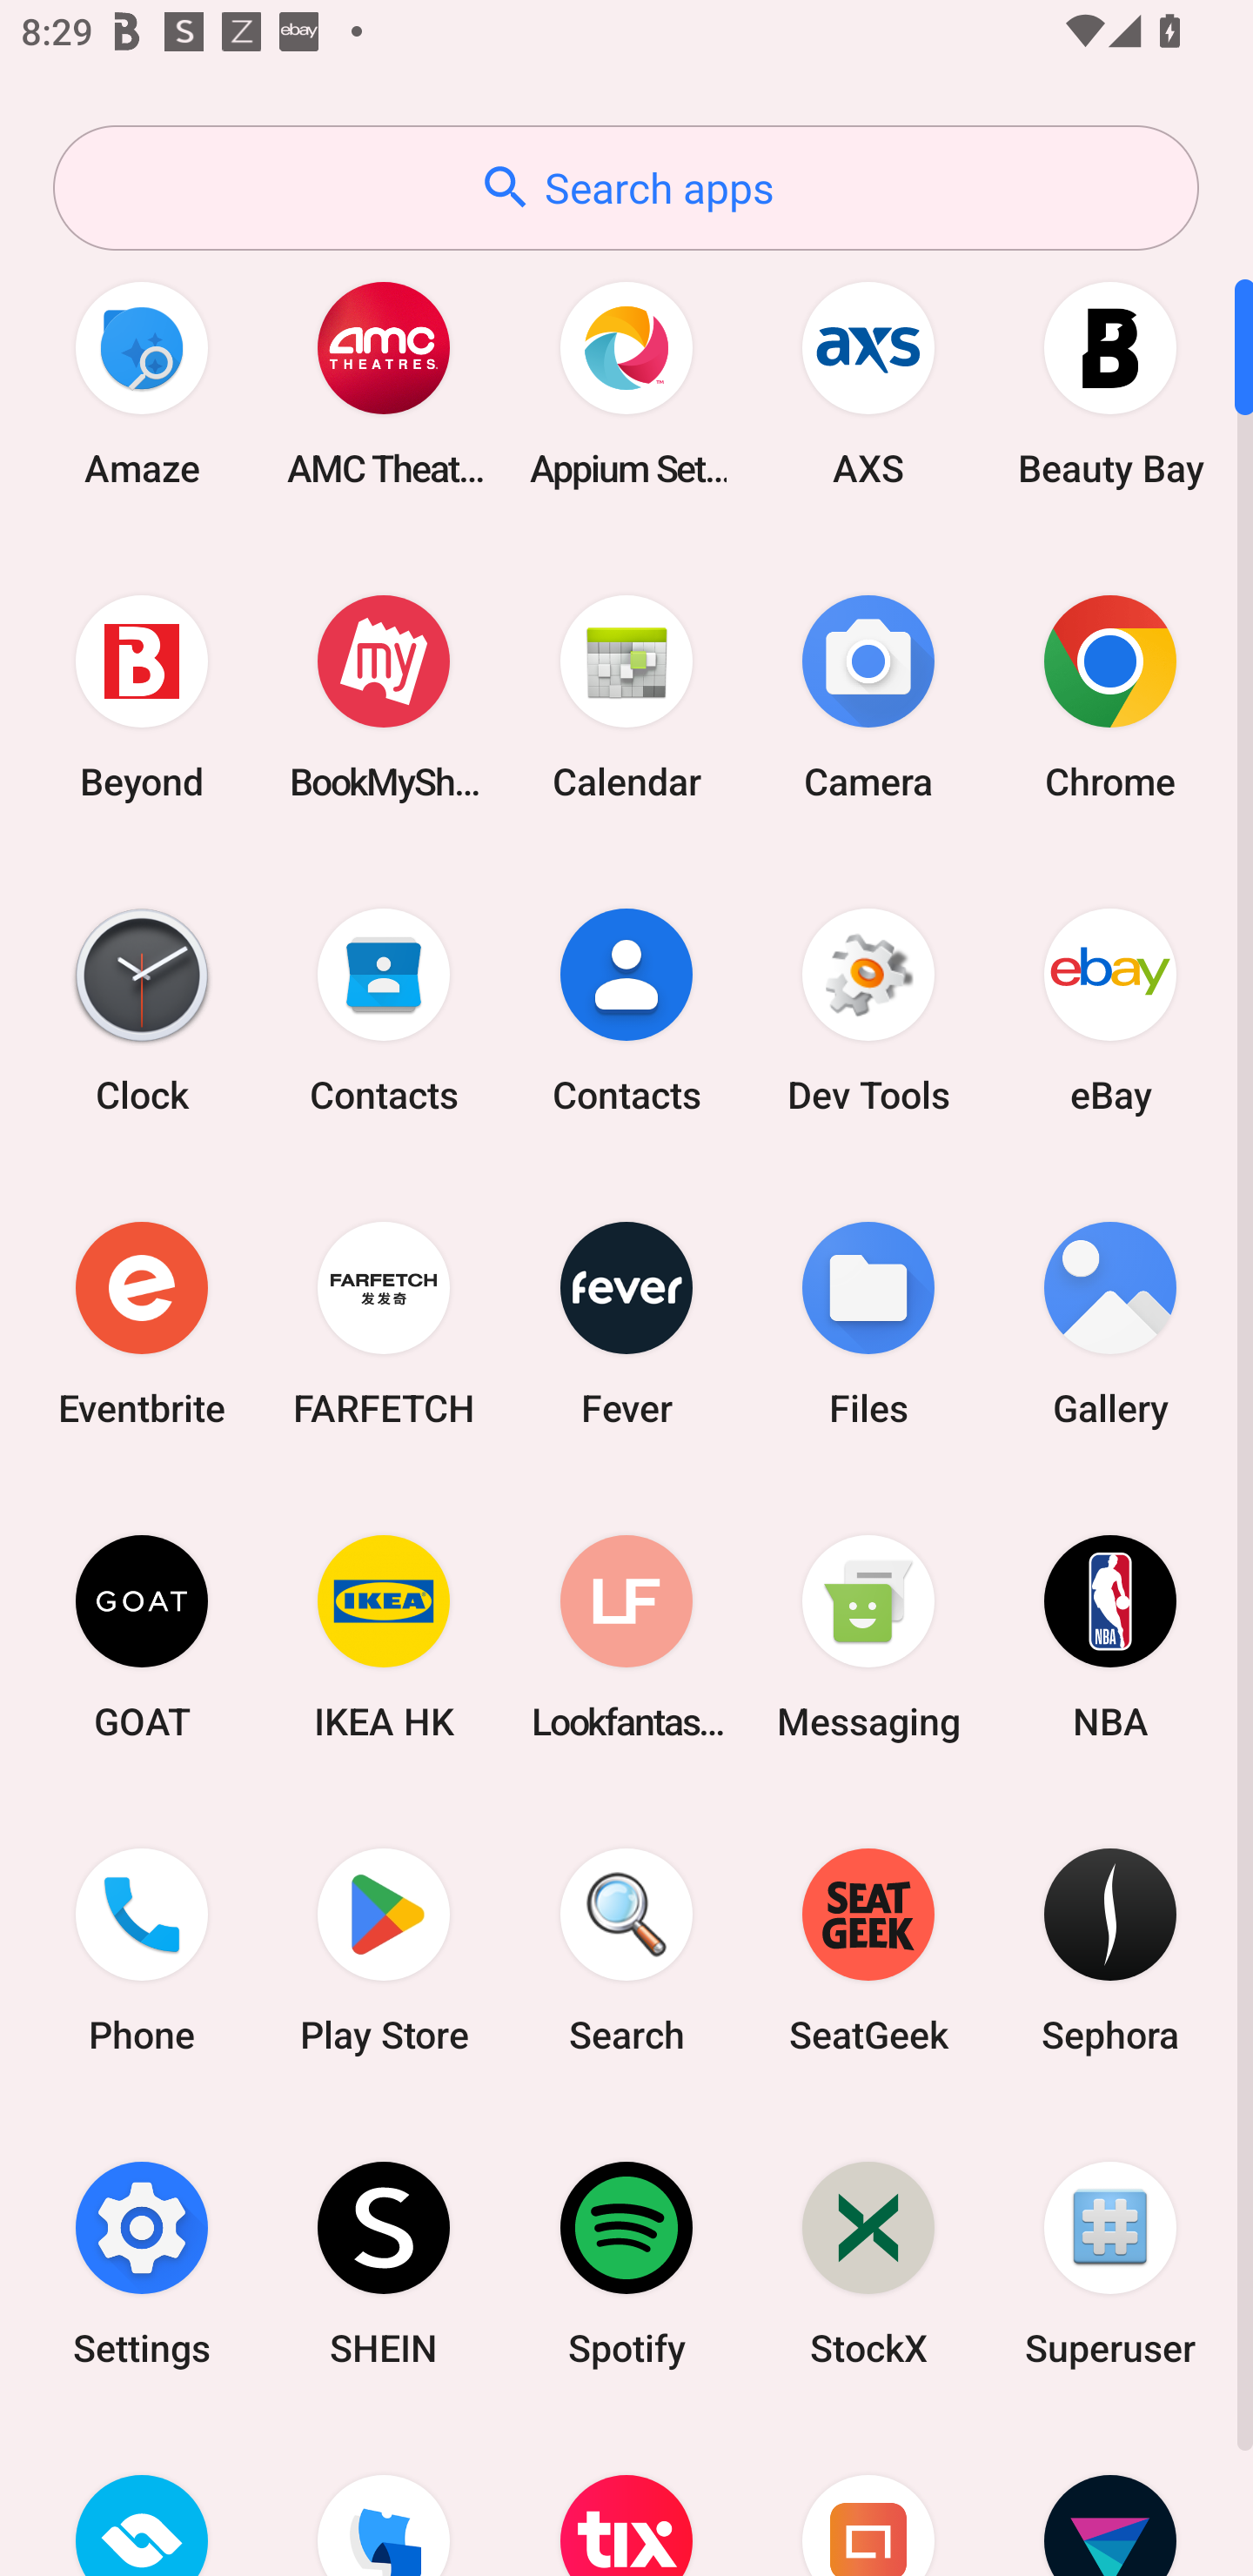 The image size is (1253, 2576). What do you see at coordinates (626, 1323) in the screenshot?
I see `Fever` at bounding box center [626, 1323].